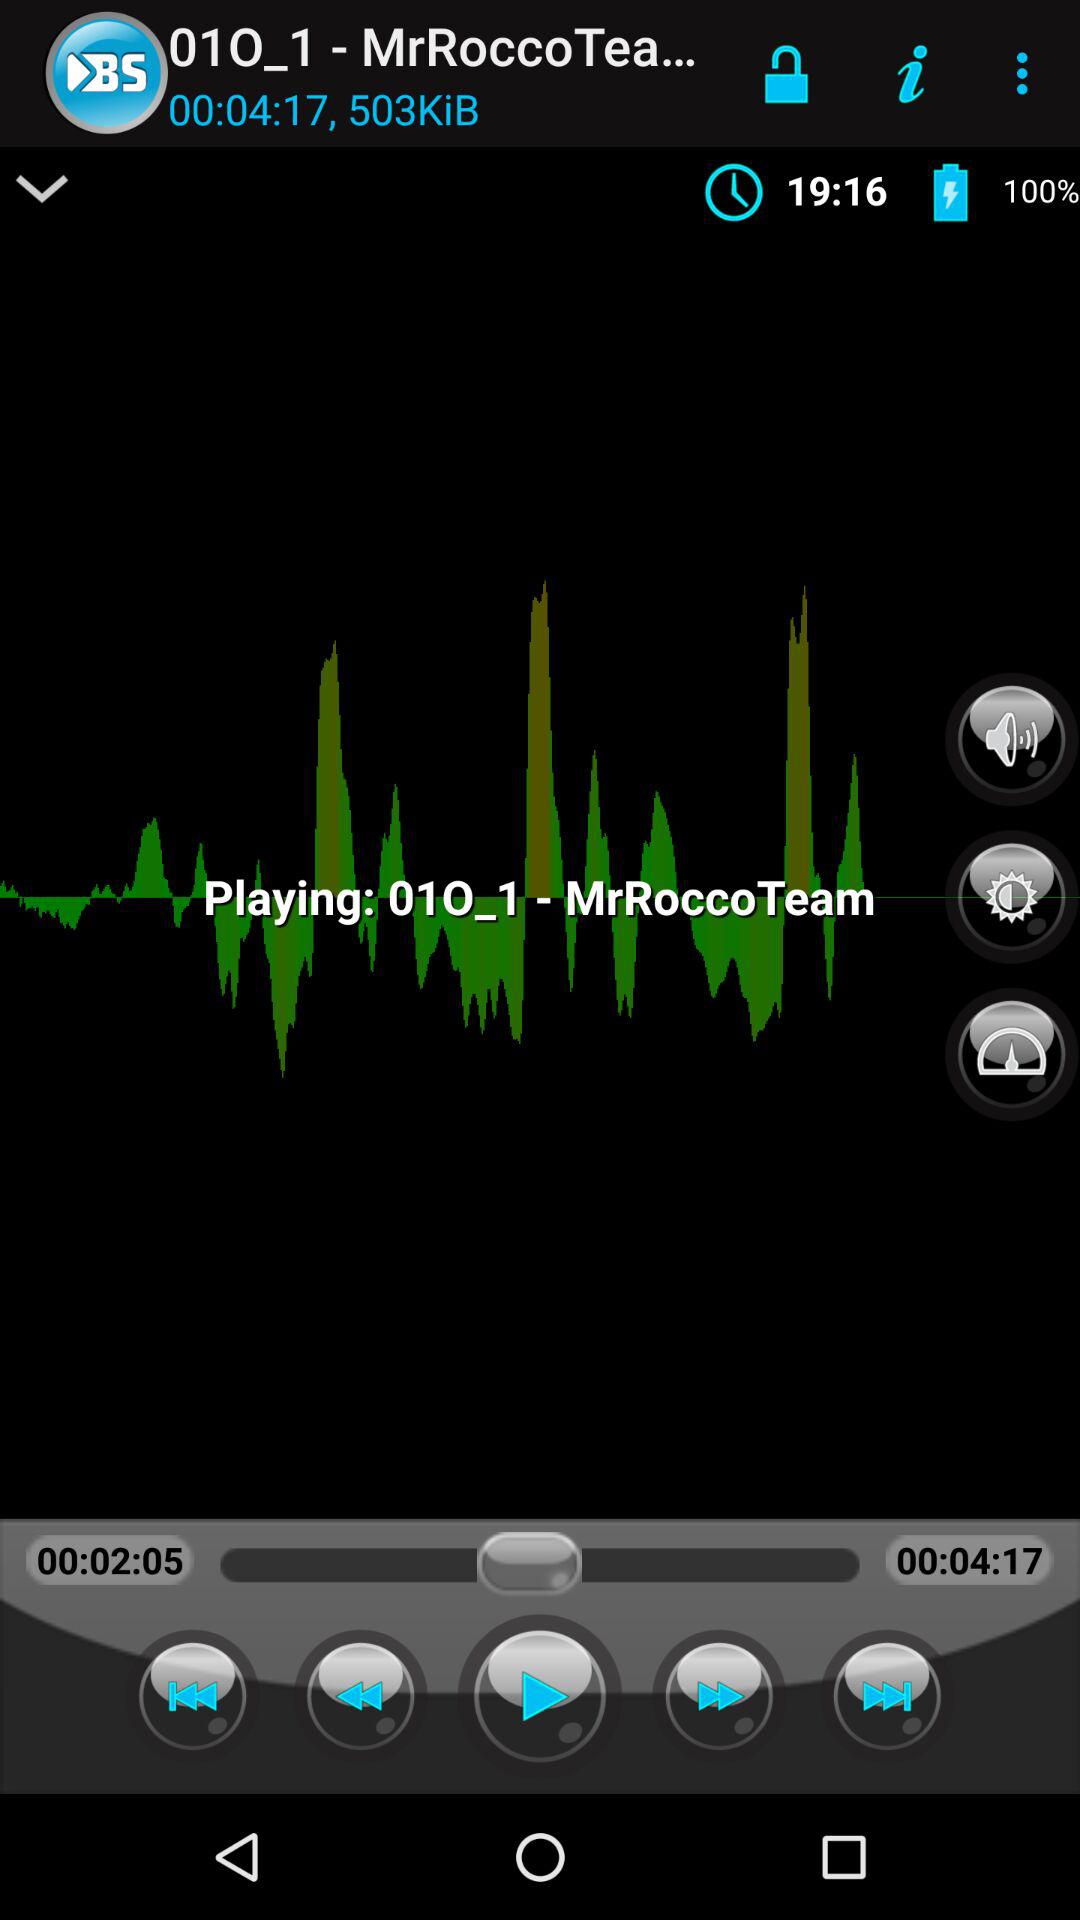  Describe the element at coordinates (1012, 886) in the screenshot. I see `brightness and contrast` at that location.